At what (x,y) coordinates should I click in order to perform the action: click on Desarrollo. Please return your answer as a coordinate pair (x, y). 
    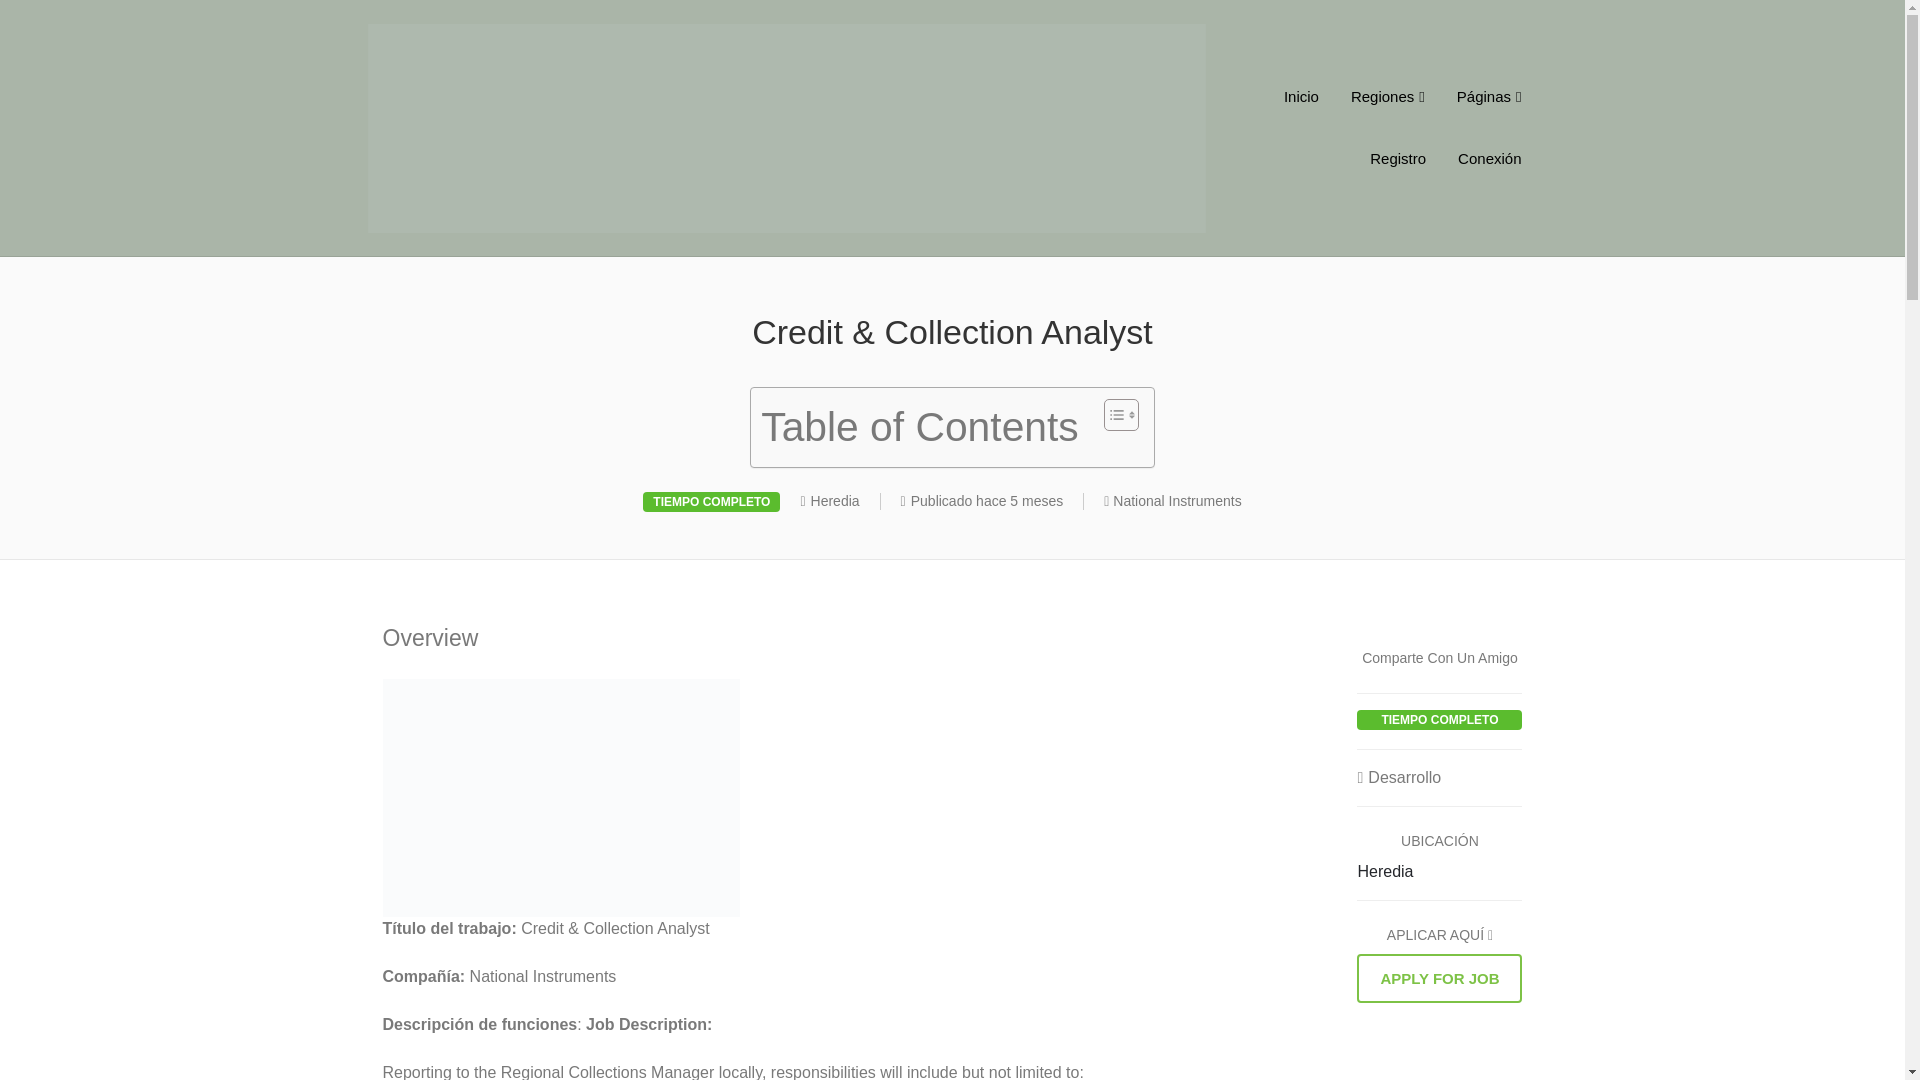
    Looking at the image, I should click on (1399, 777).